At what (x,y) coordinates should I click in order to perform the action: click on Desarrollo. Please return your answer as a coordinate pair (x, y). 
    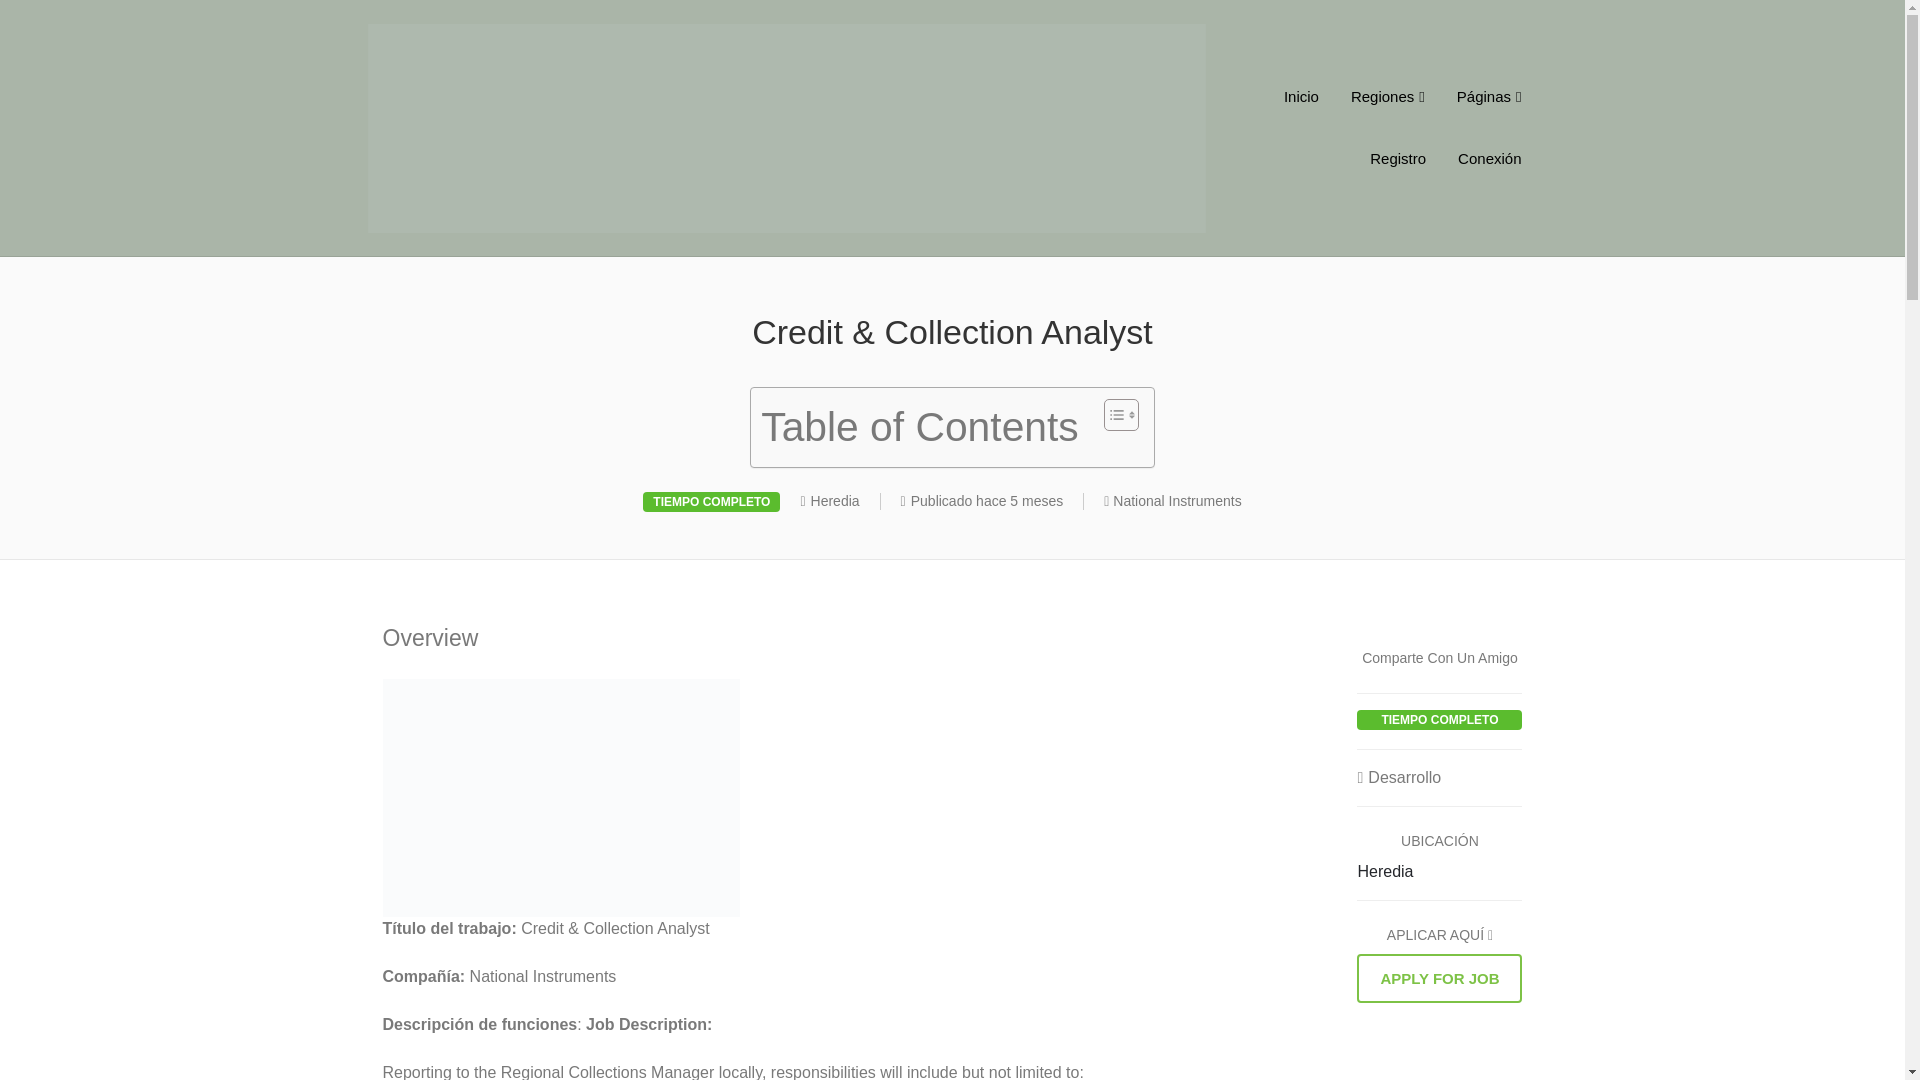
    Looking at the image, I should click on (1399, 777).